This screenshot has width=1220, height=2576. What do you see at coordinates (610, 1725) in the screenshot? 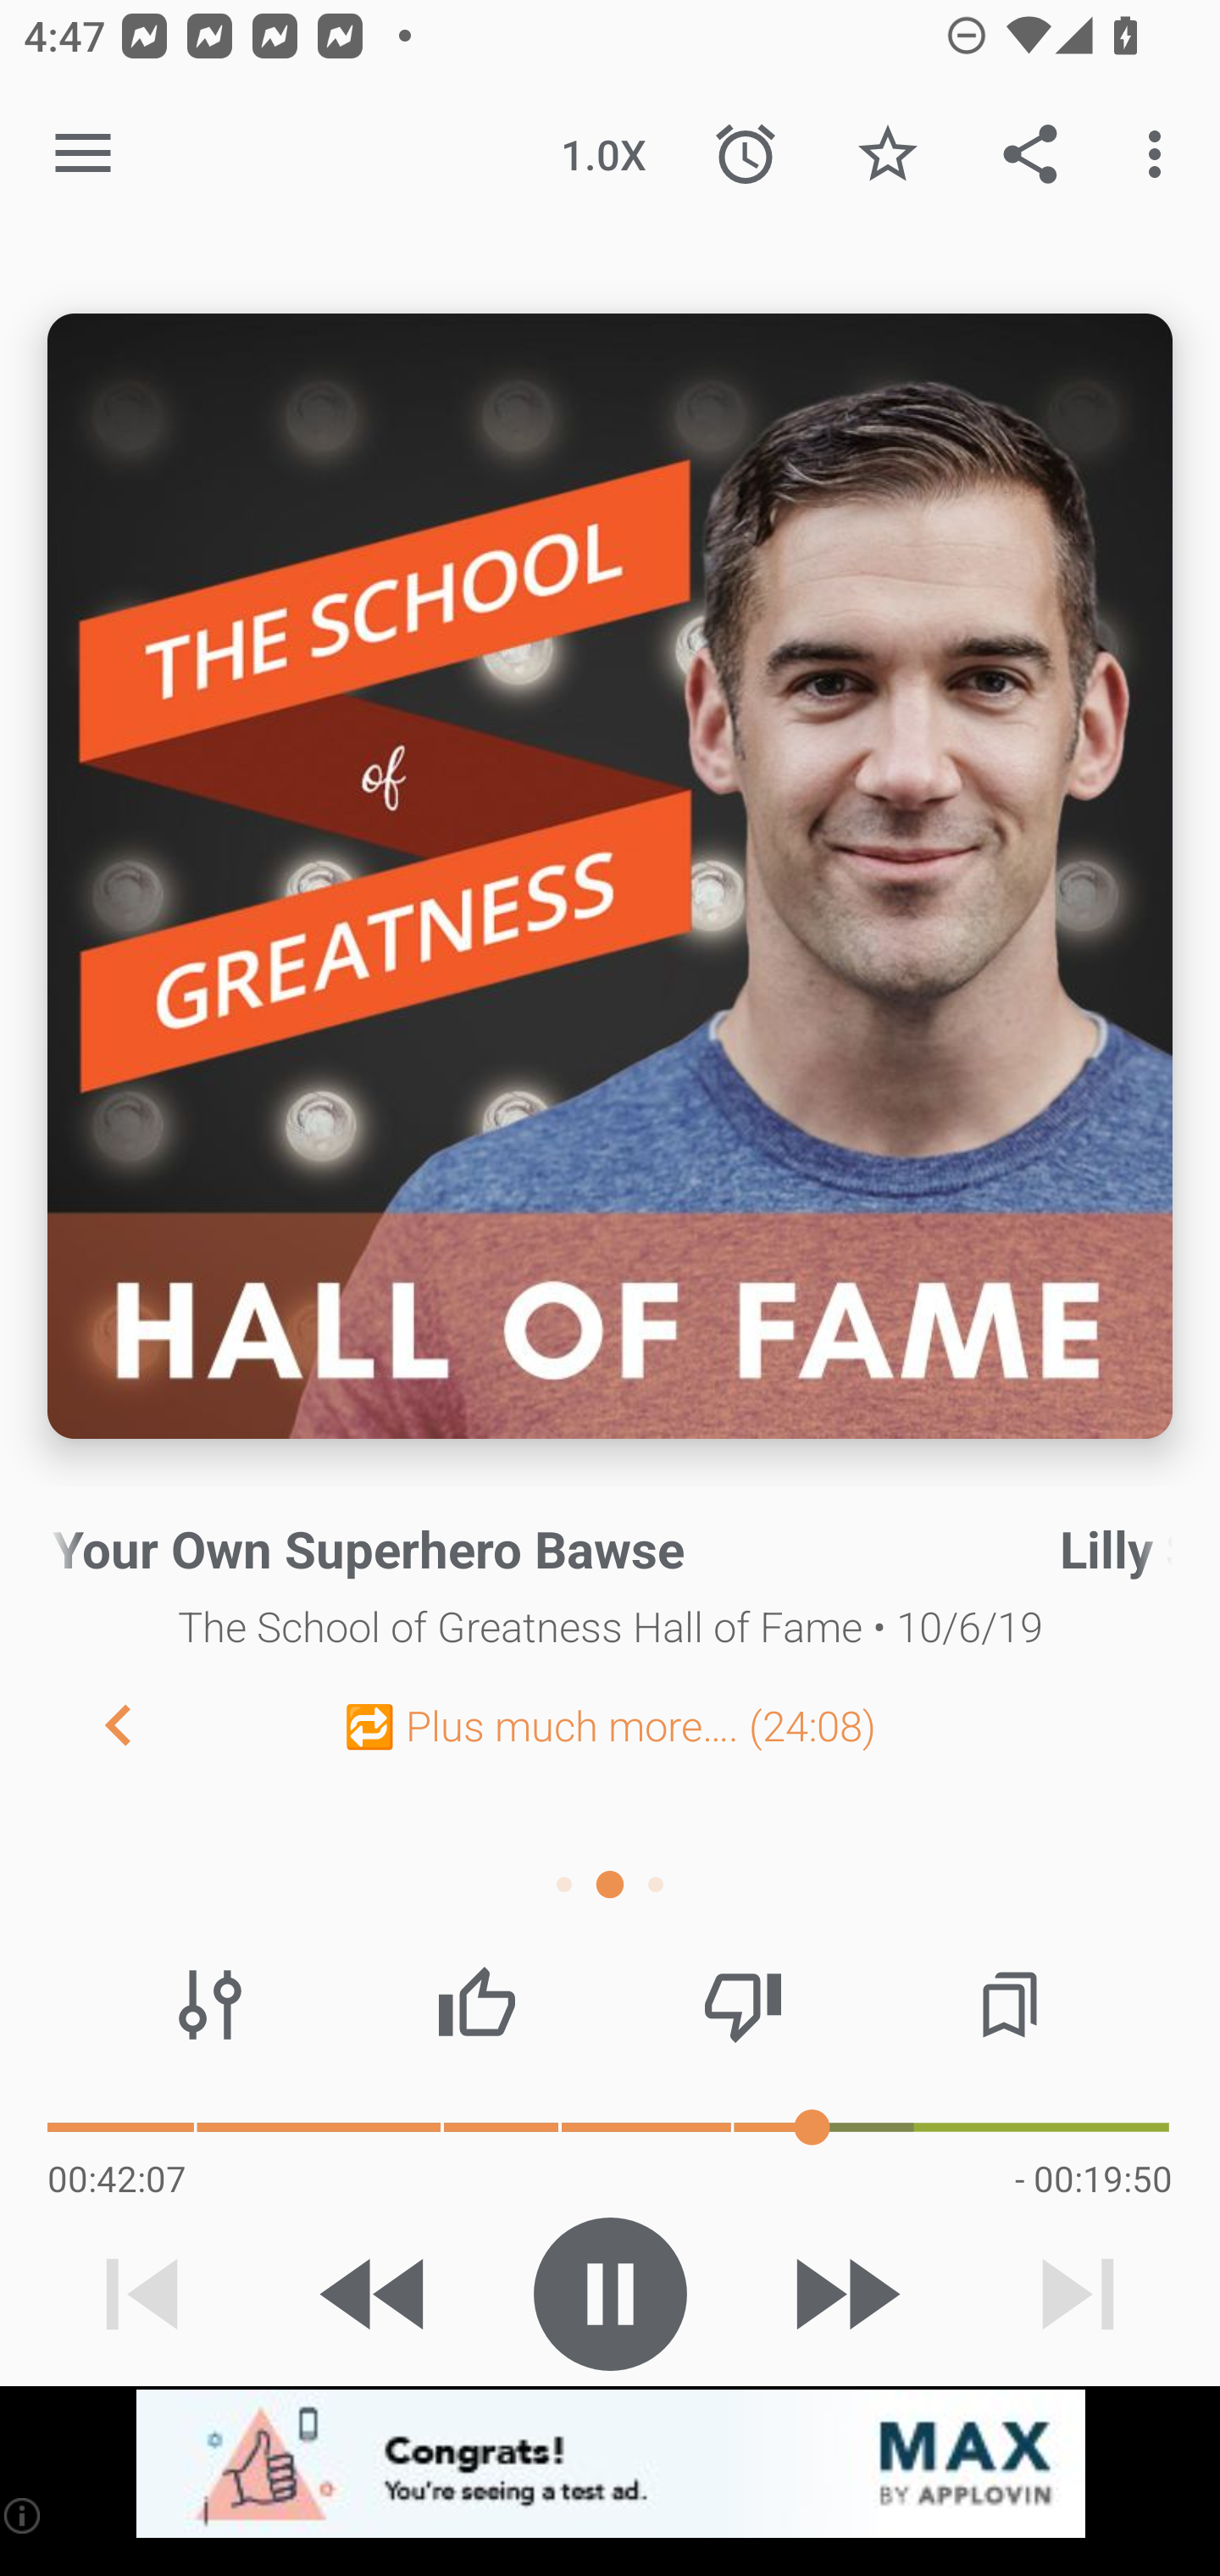
I see `🔁 Plus much more…. (24:08)` at bounding box center [610, 1725].